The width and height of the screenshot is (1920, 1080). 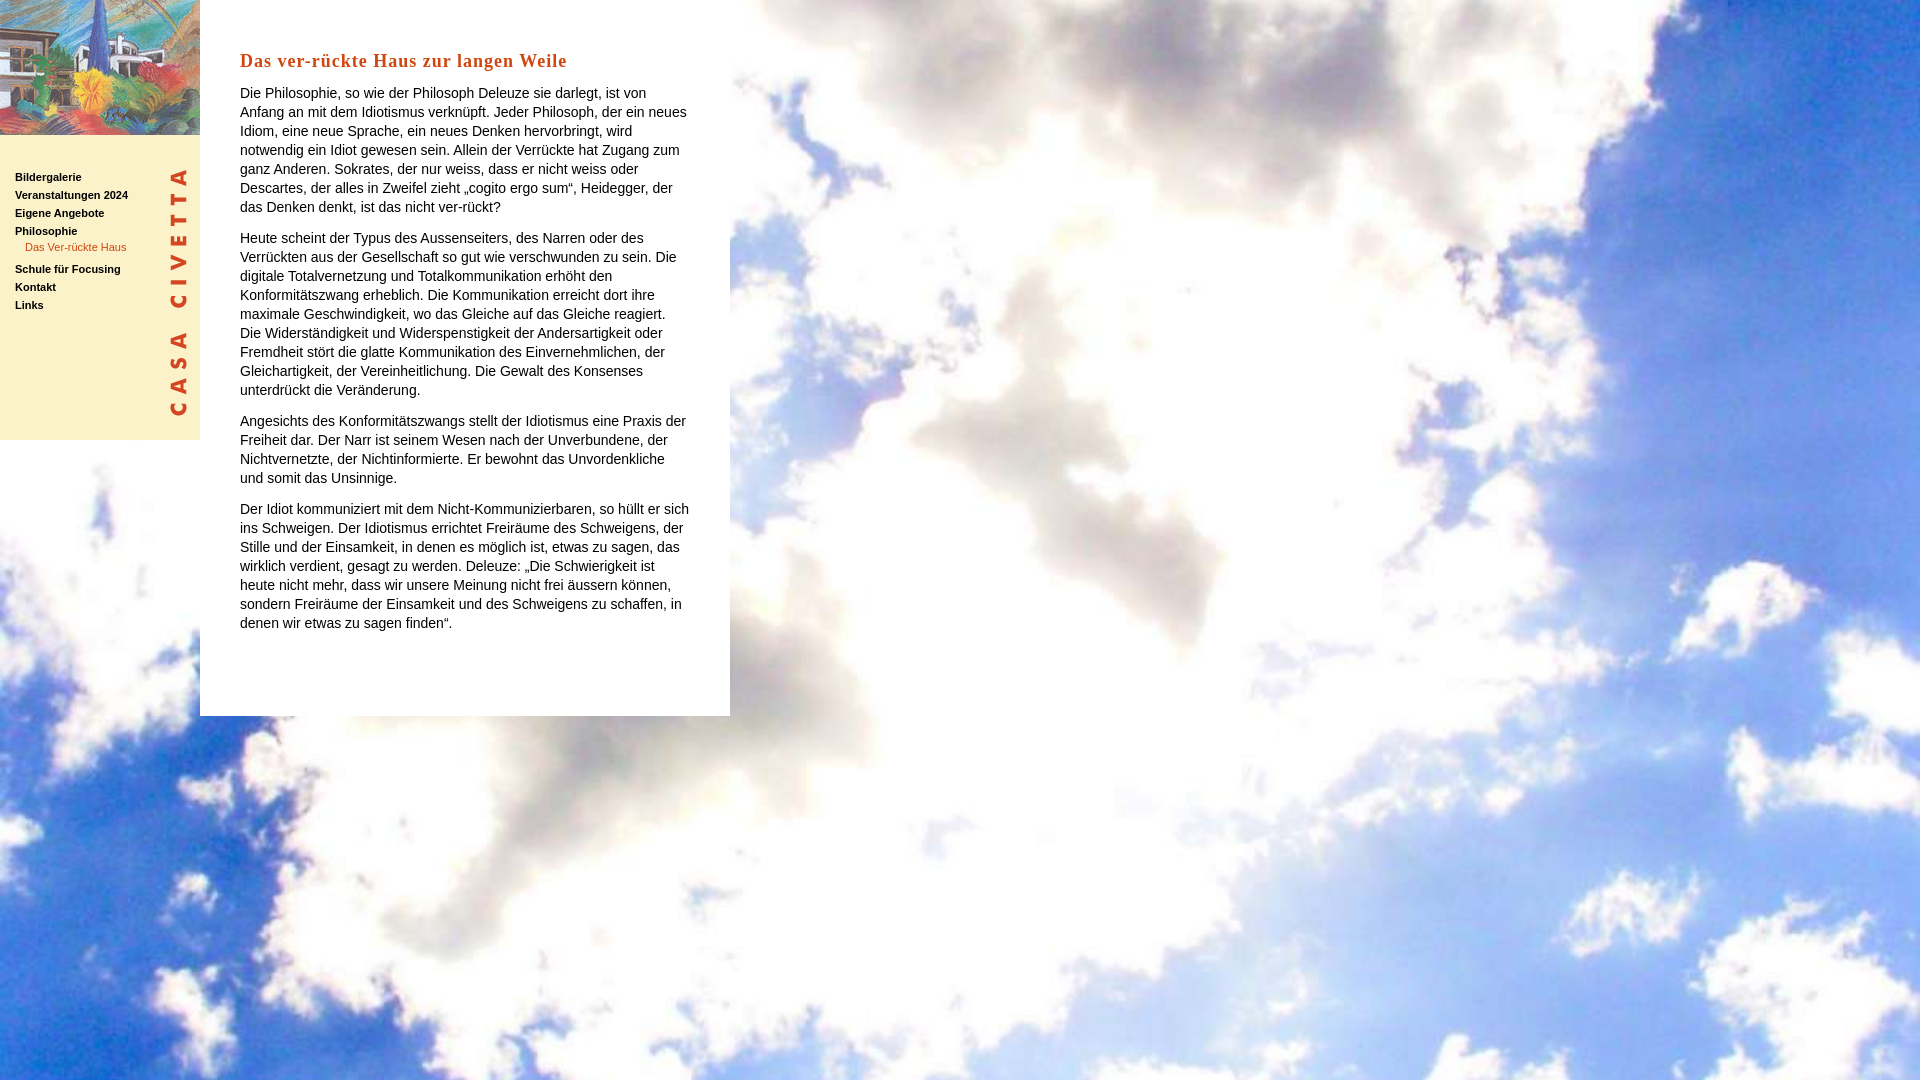 What do you see at coordinates (46, 231) in the screenshot?
I see `Philosophie` at bounding box center [46, 231].